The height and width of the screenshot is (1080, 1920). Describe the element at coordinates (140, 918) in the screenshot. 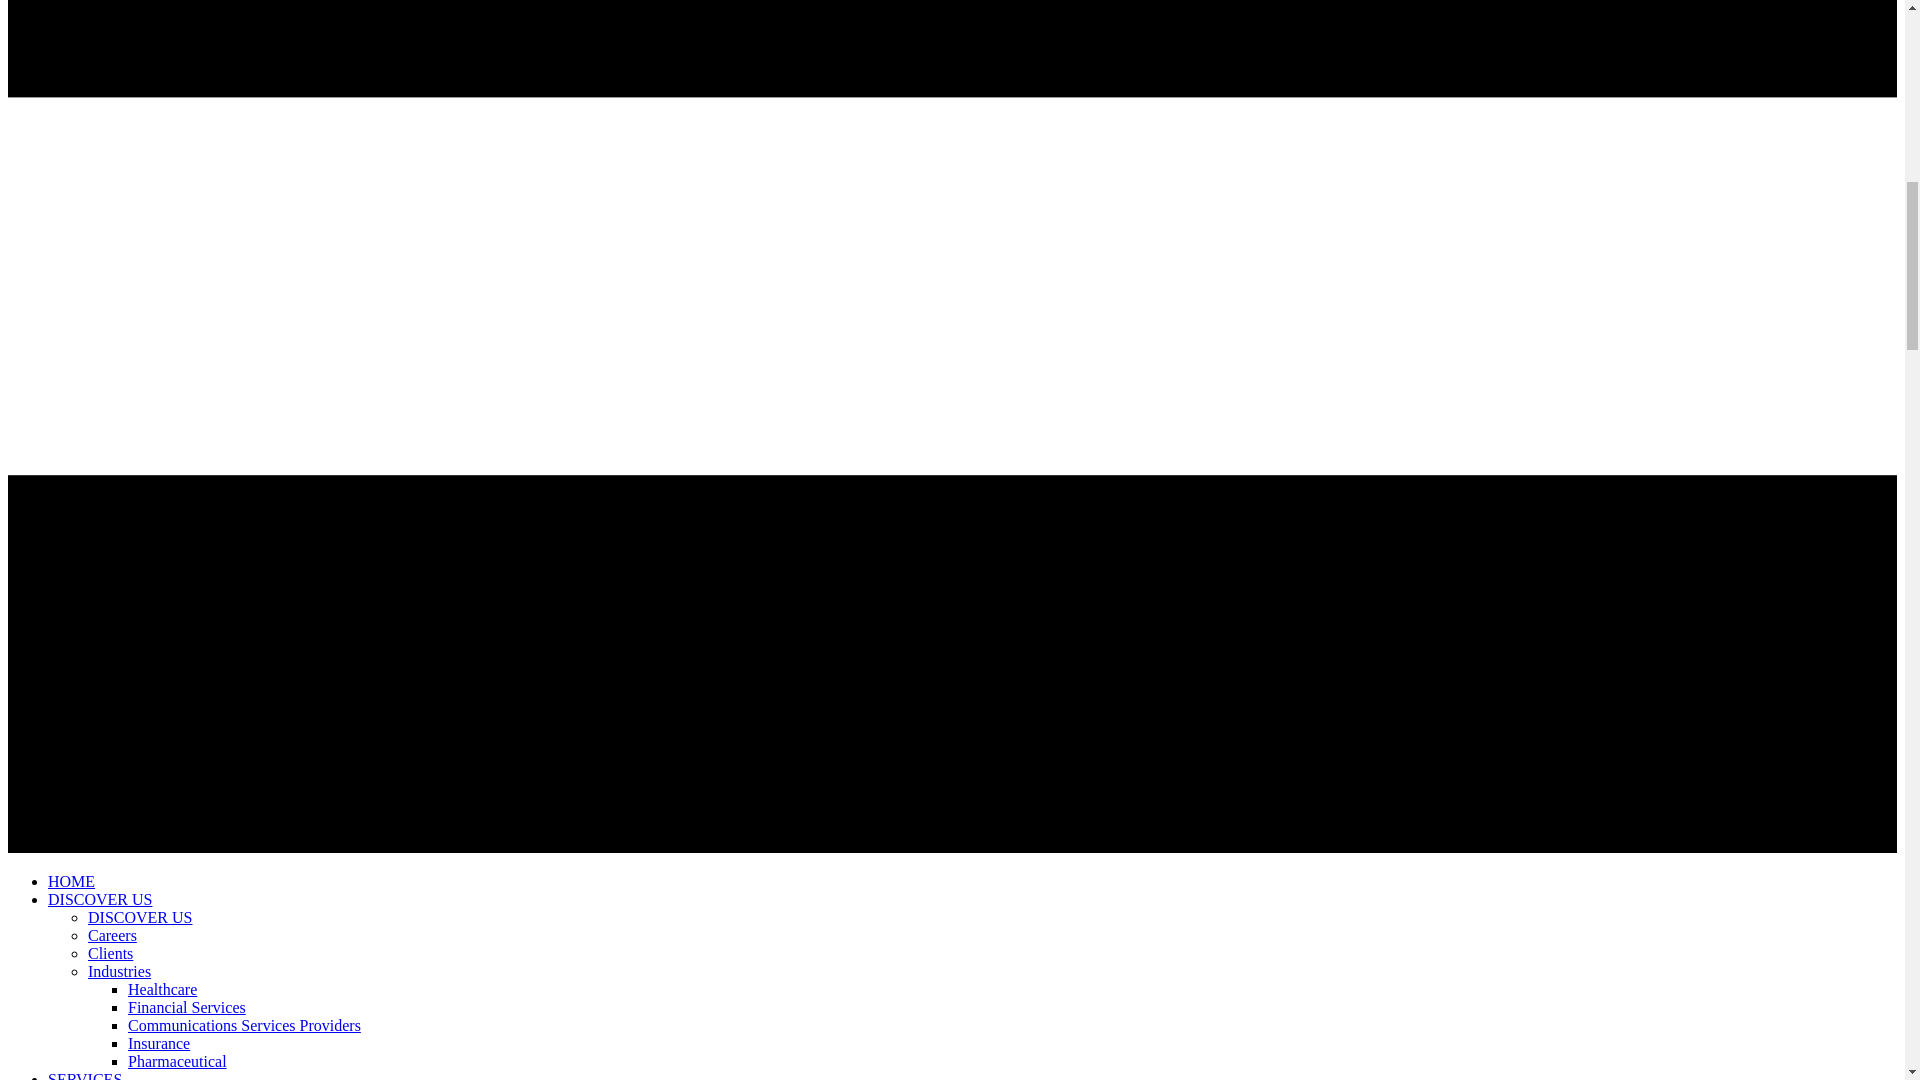

I see `DISCOVER US` at that location.